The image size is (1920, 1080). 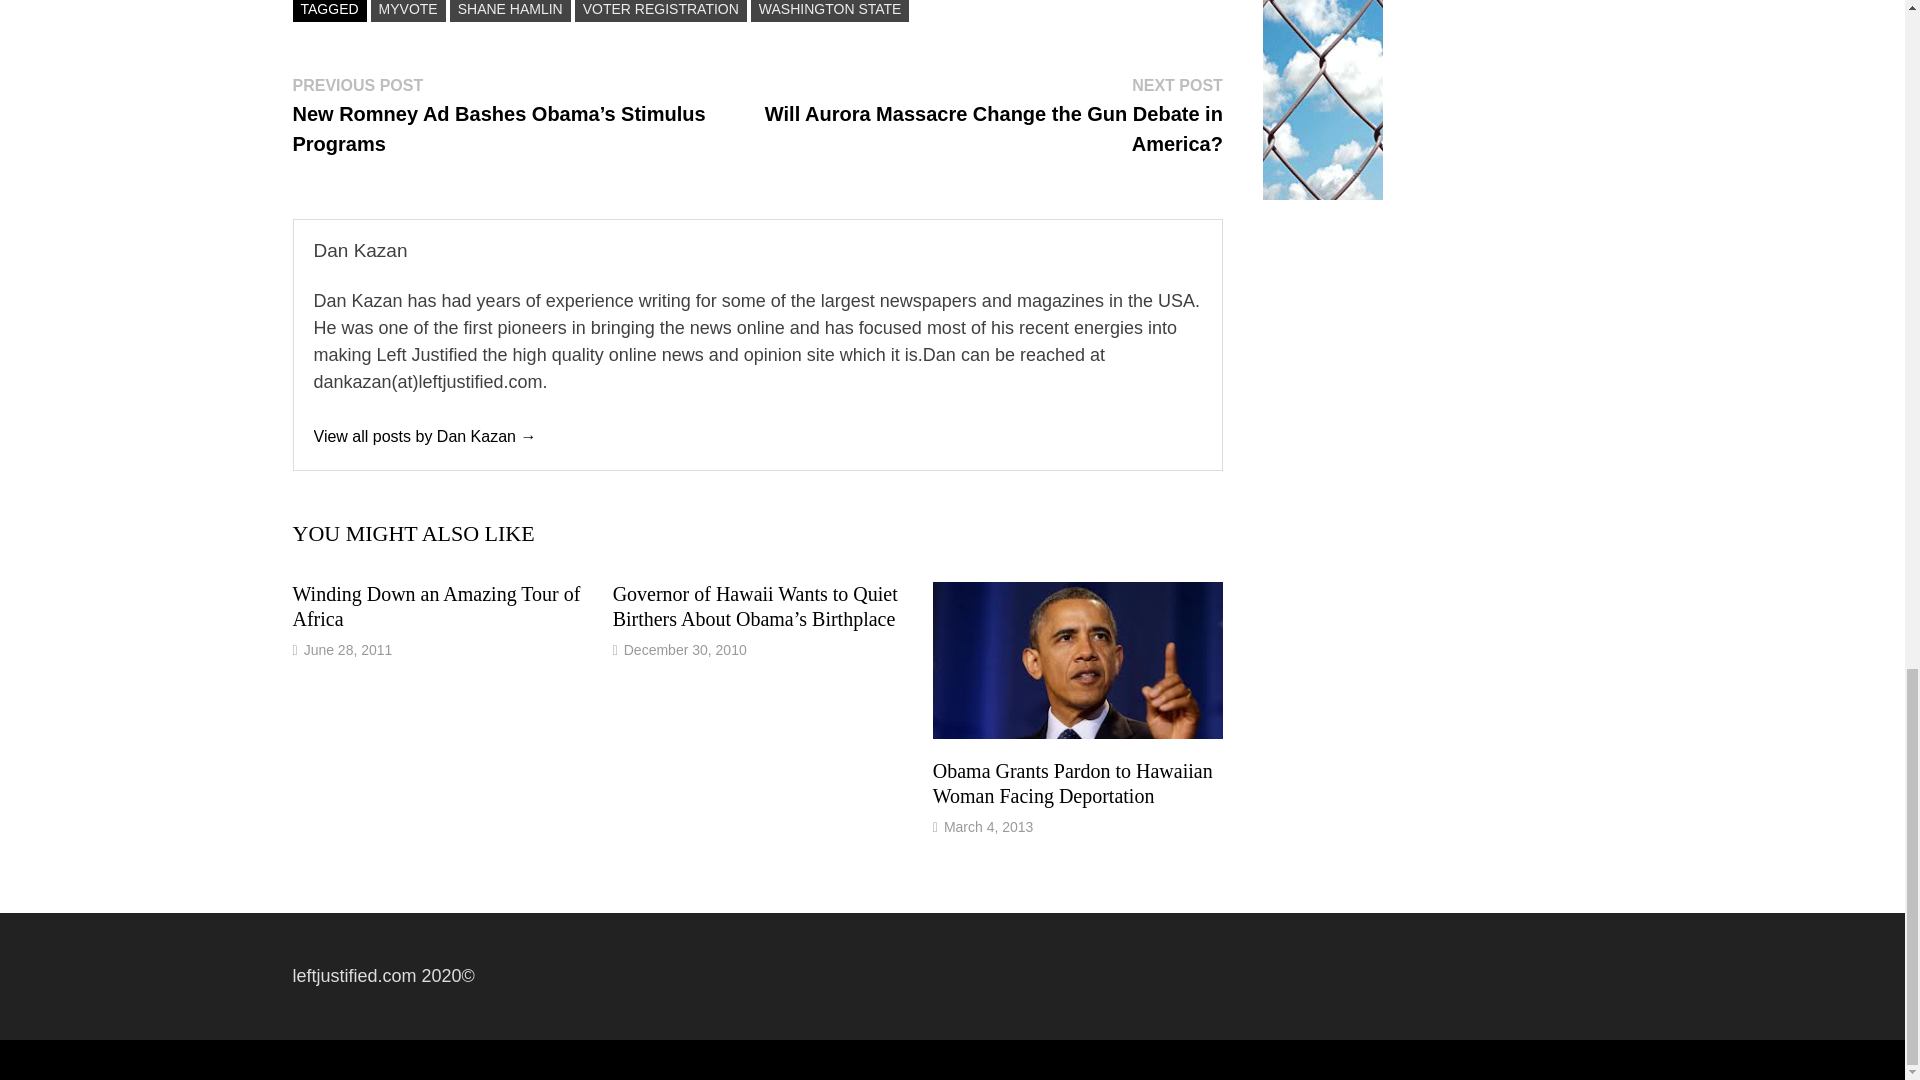 What do you see at coordinates (685, 649) in the screenshot?
I see `December 30, 2010` at bounding box center [685, 649].